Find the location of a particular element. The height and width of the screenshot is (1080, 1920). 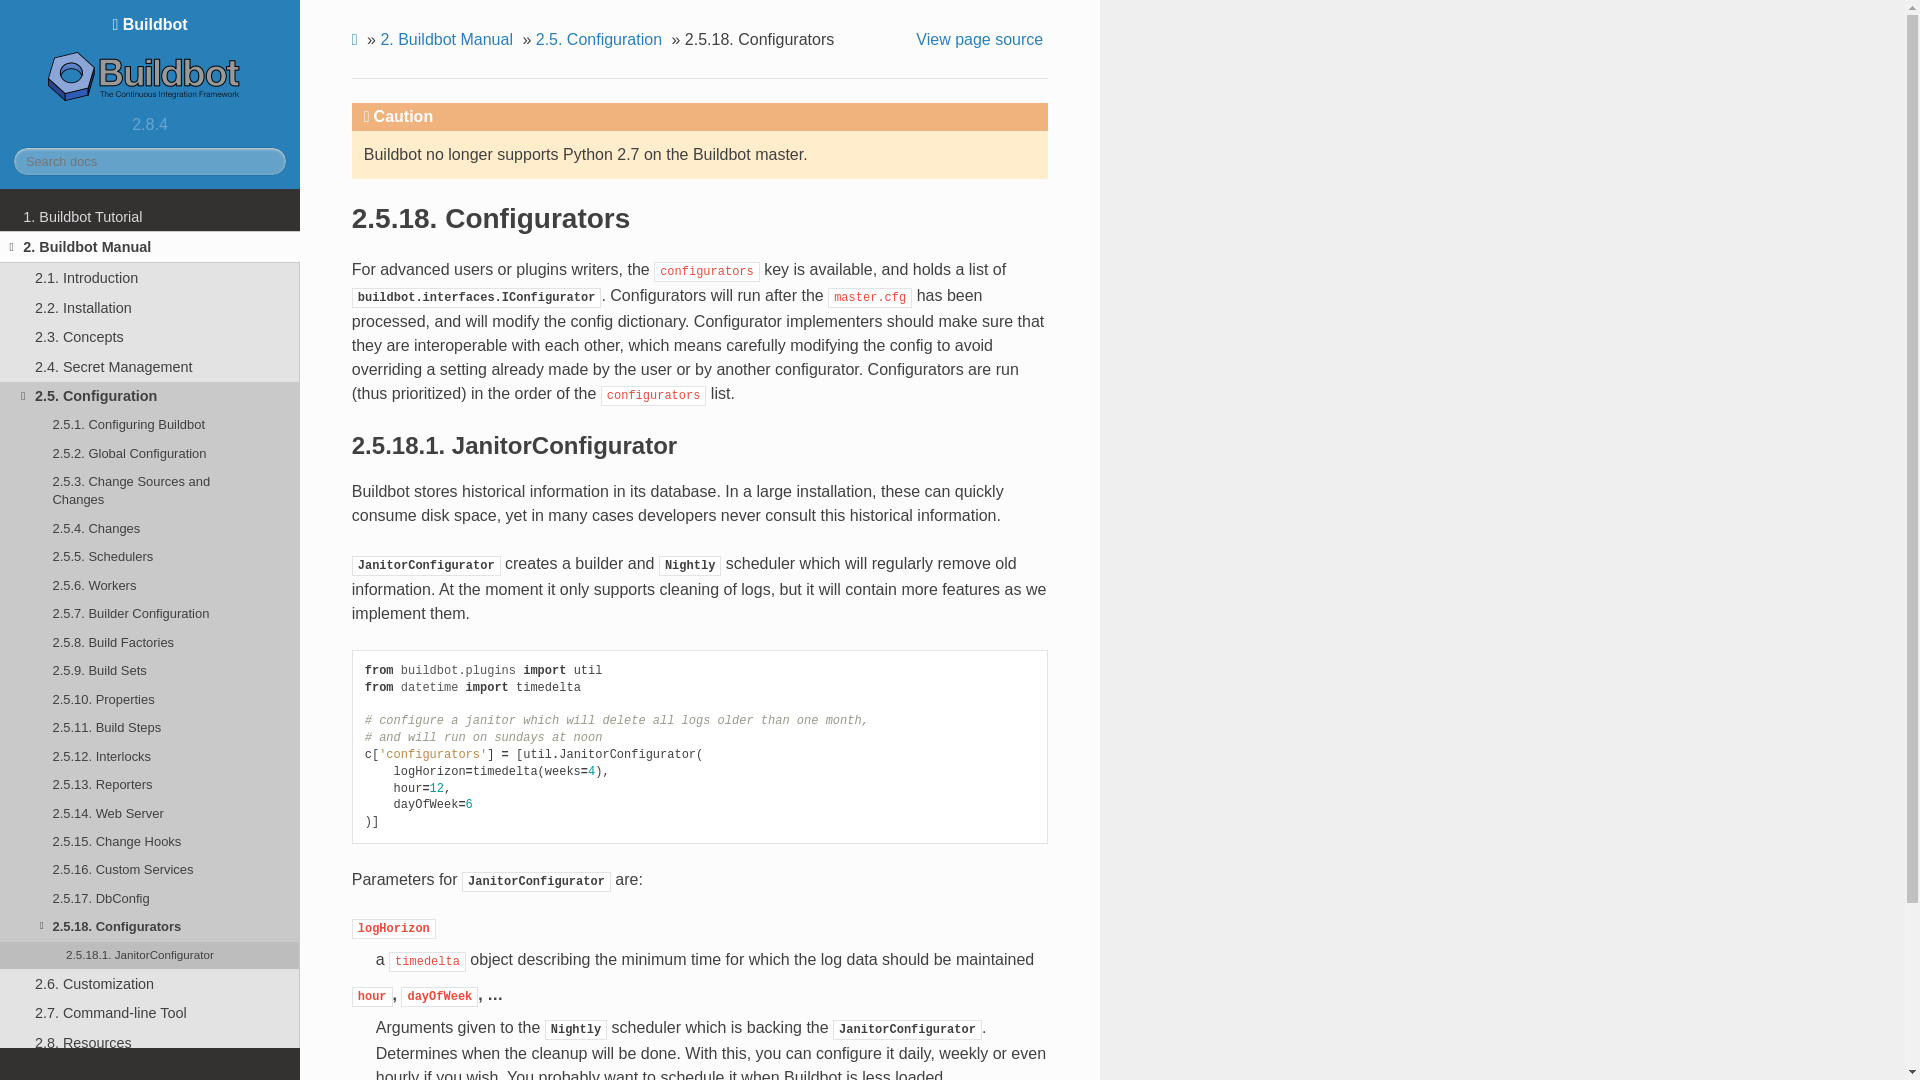

2.5.8. Build Factories is located at coordinates (150, 641).